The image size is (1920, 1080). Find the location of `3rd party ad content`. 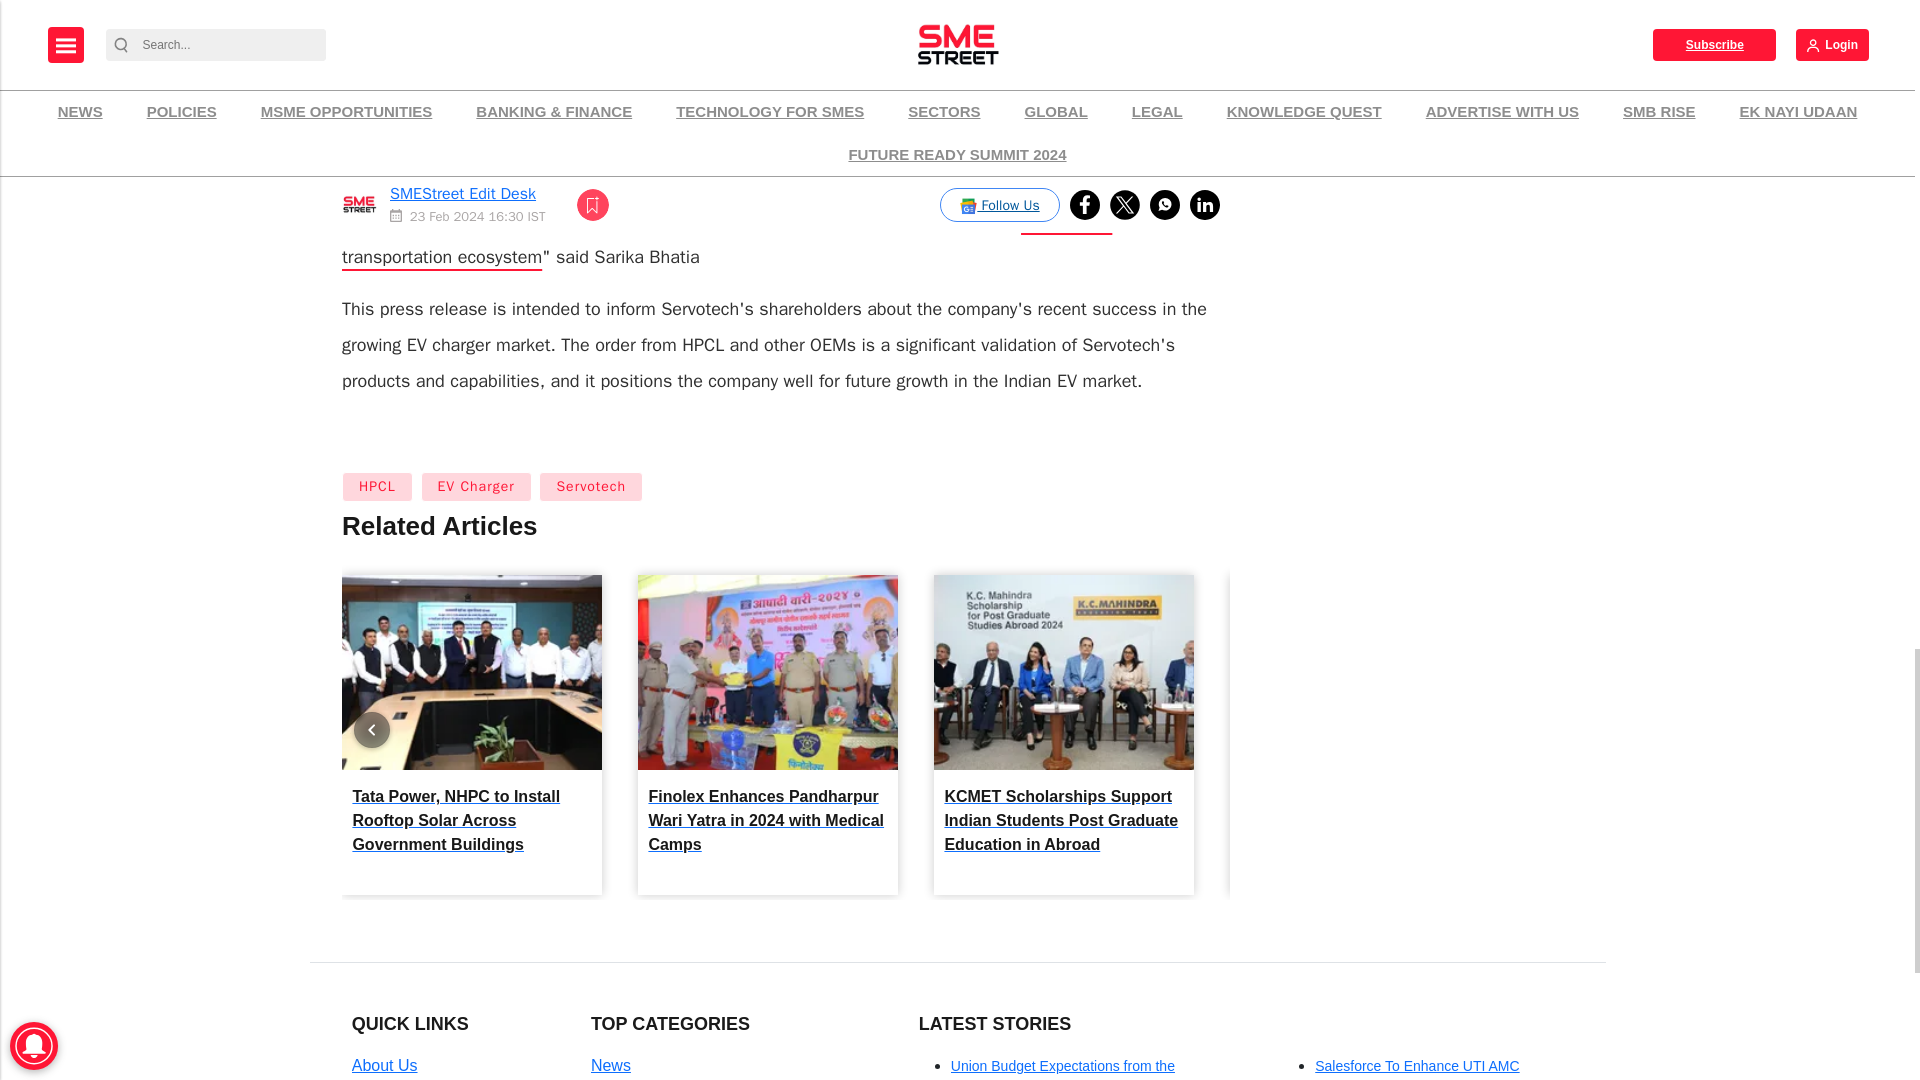

3rd party ad content is located at coordinates (1407, 46).